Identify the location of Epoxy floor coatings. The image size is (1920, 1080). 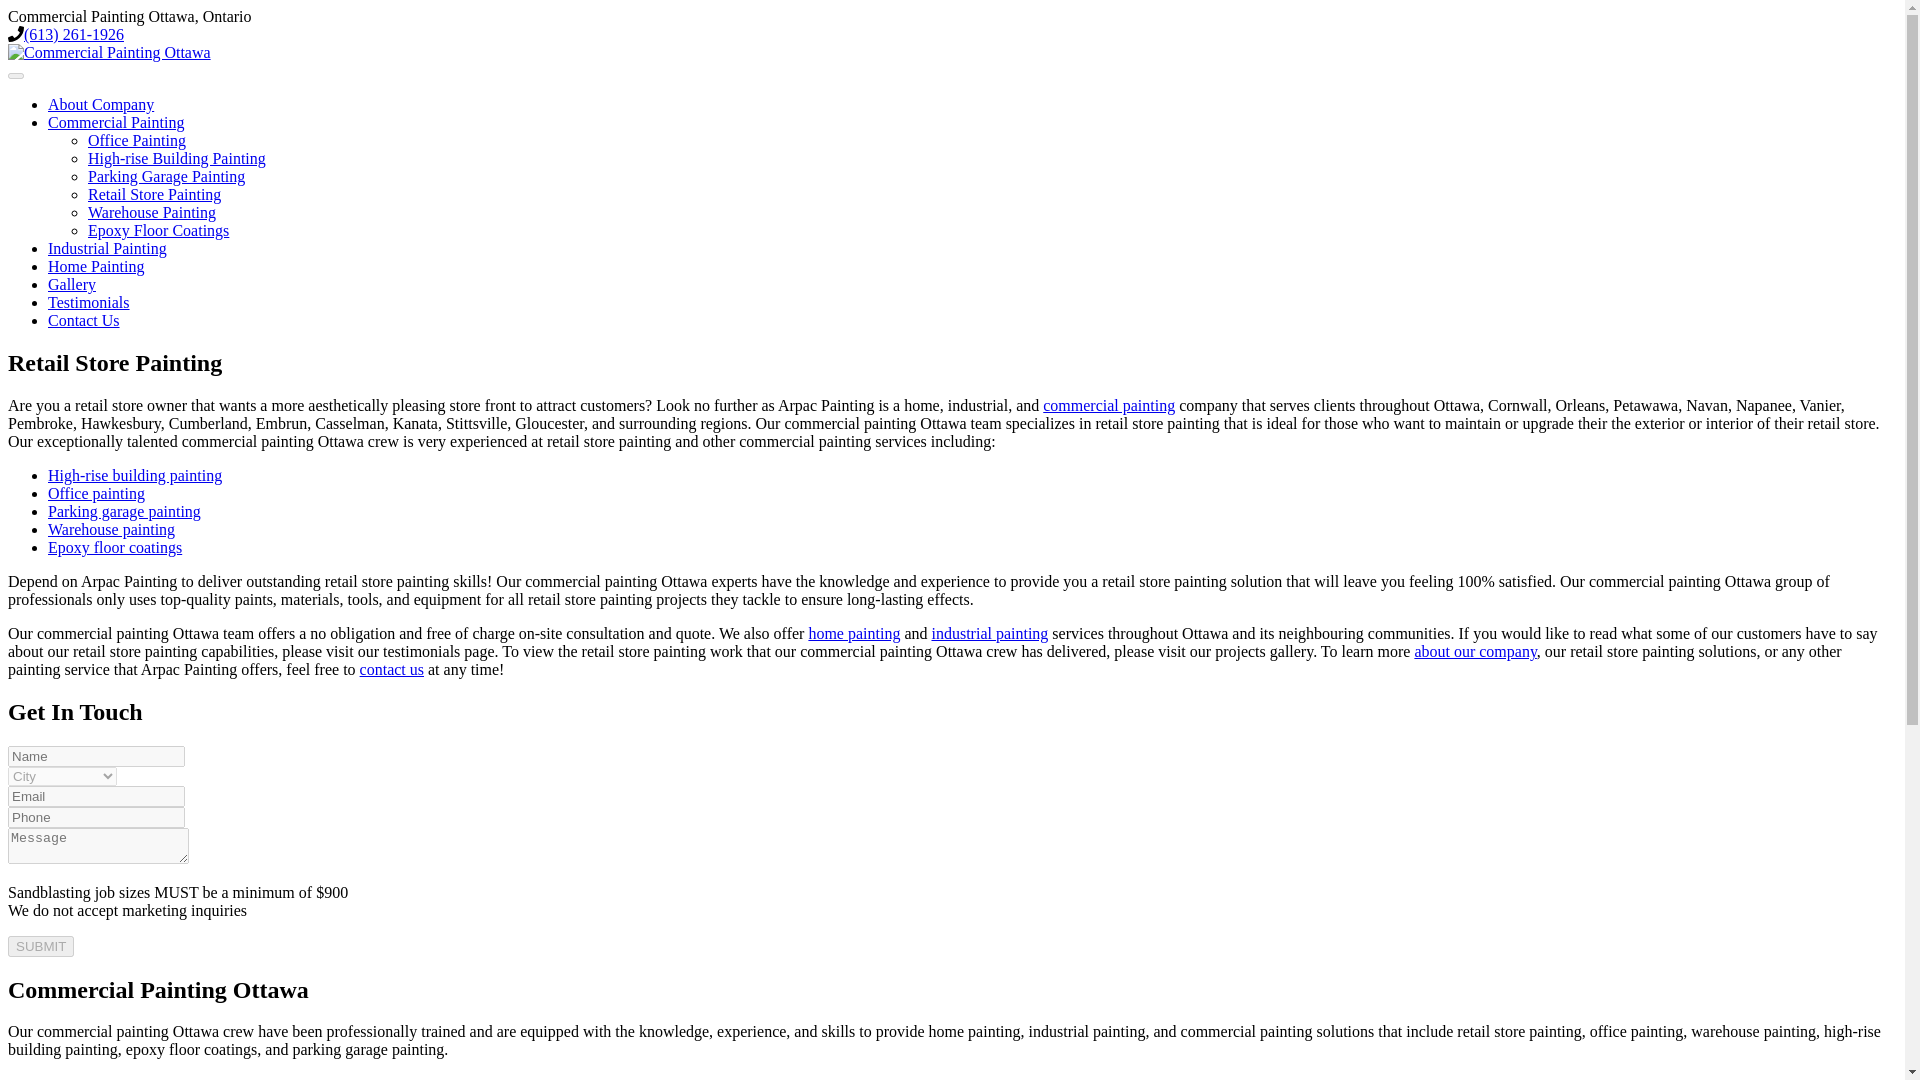
(115, 547).